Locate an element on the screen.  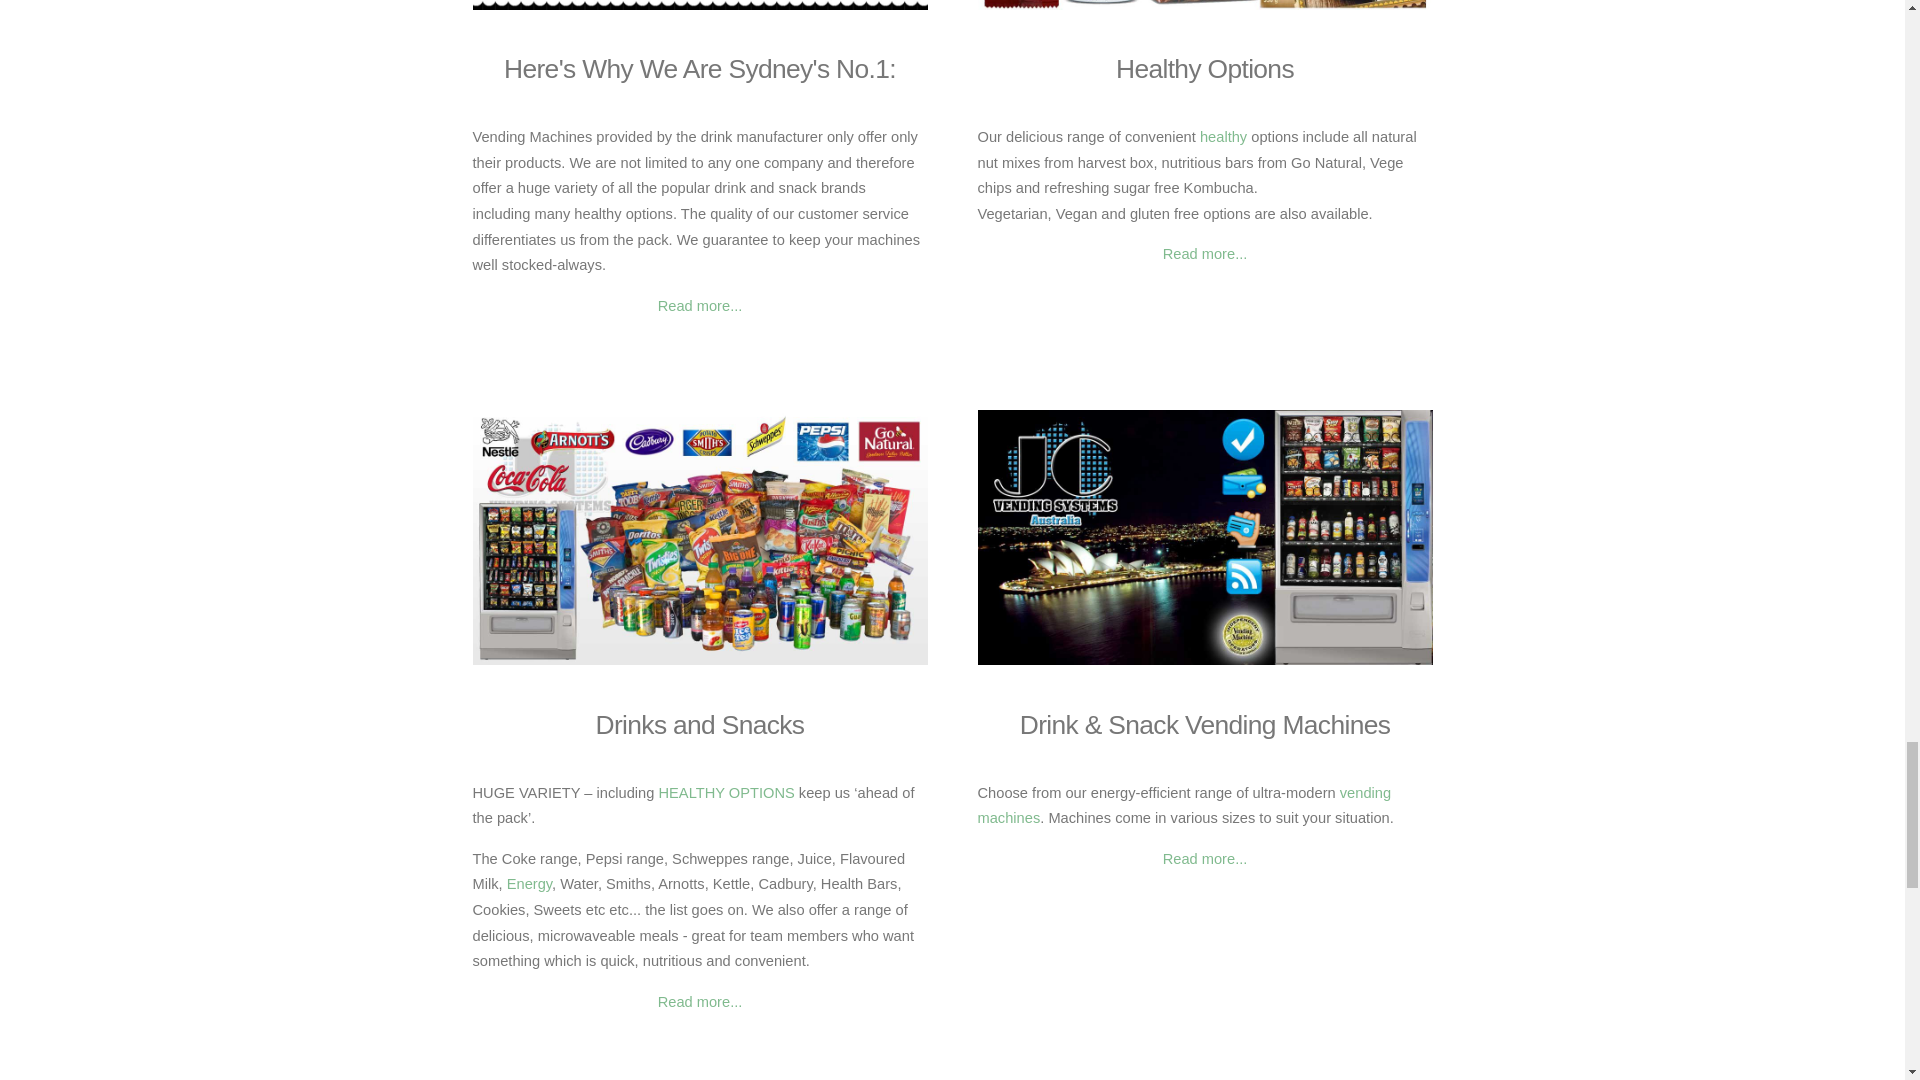
Read more... is located at coordinates (1206, 859).